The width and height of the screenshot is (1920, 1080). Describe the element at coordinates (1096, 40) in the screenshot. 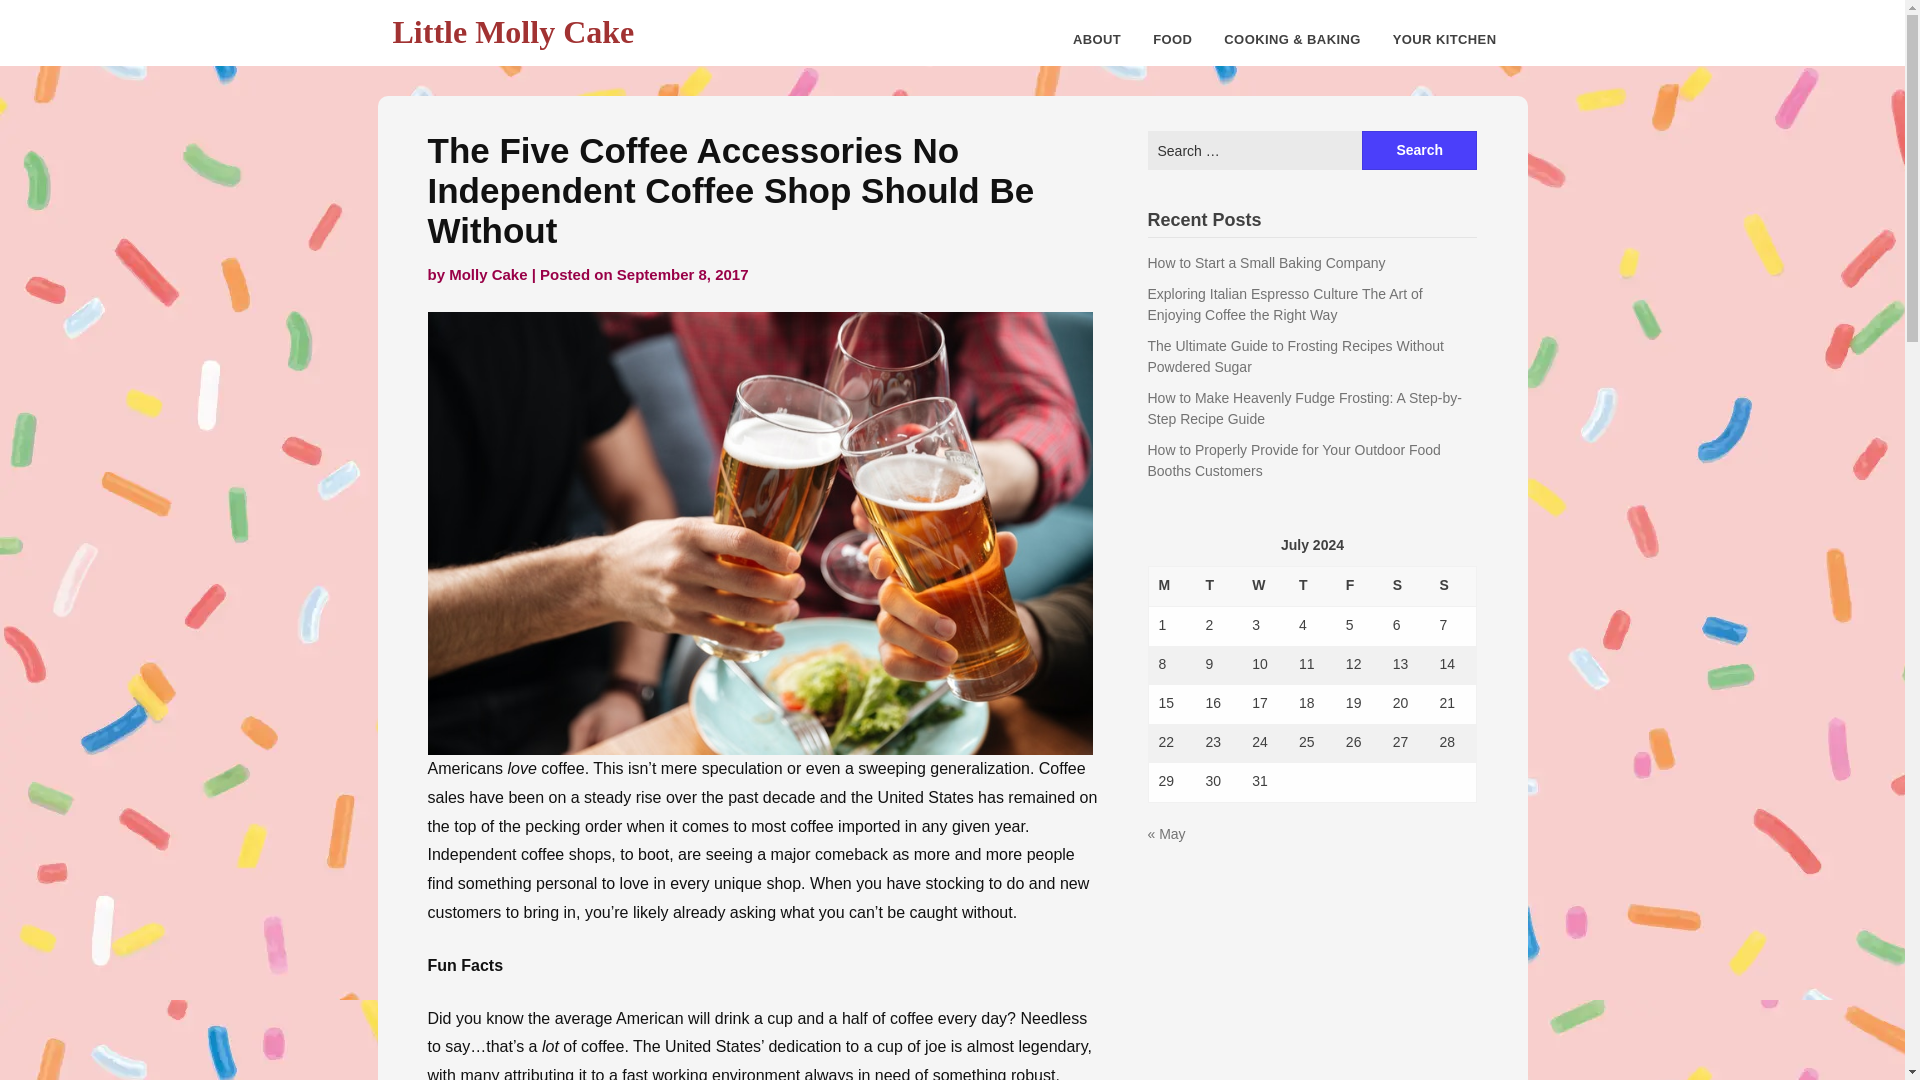

I see `ABOUT` at that location.